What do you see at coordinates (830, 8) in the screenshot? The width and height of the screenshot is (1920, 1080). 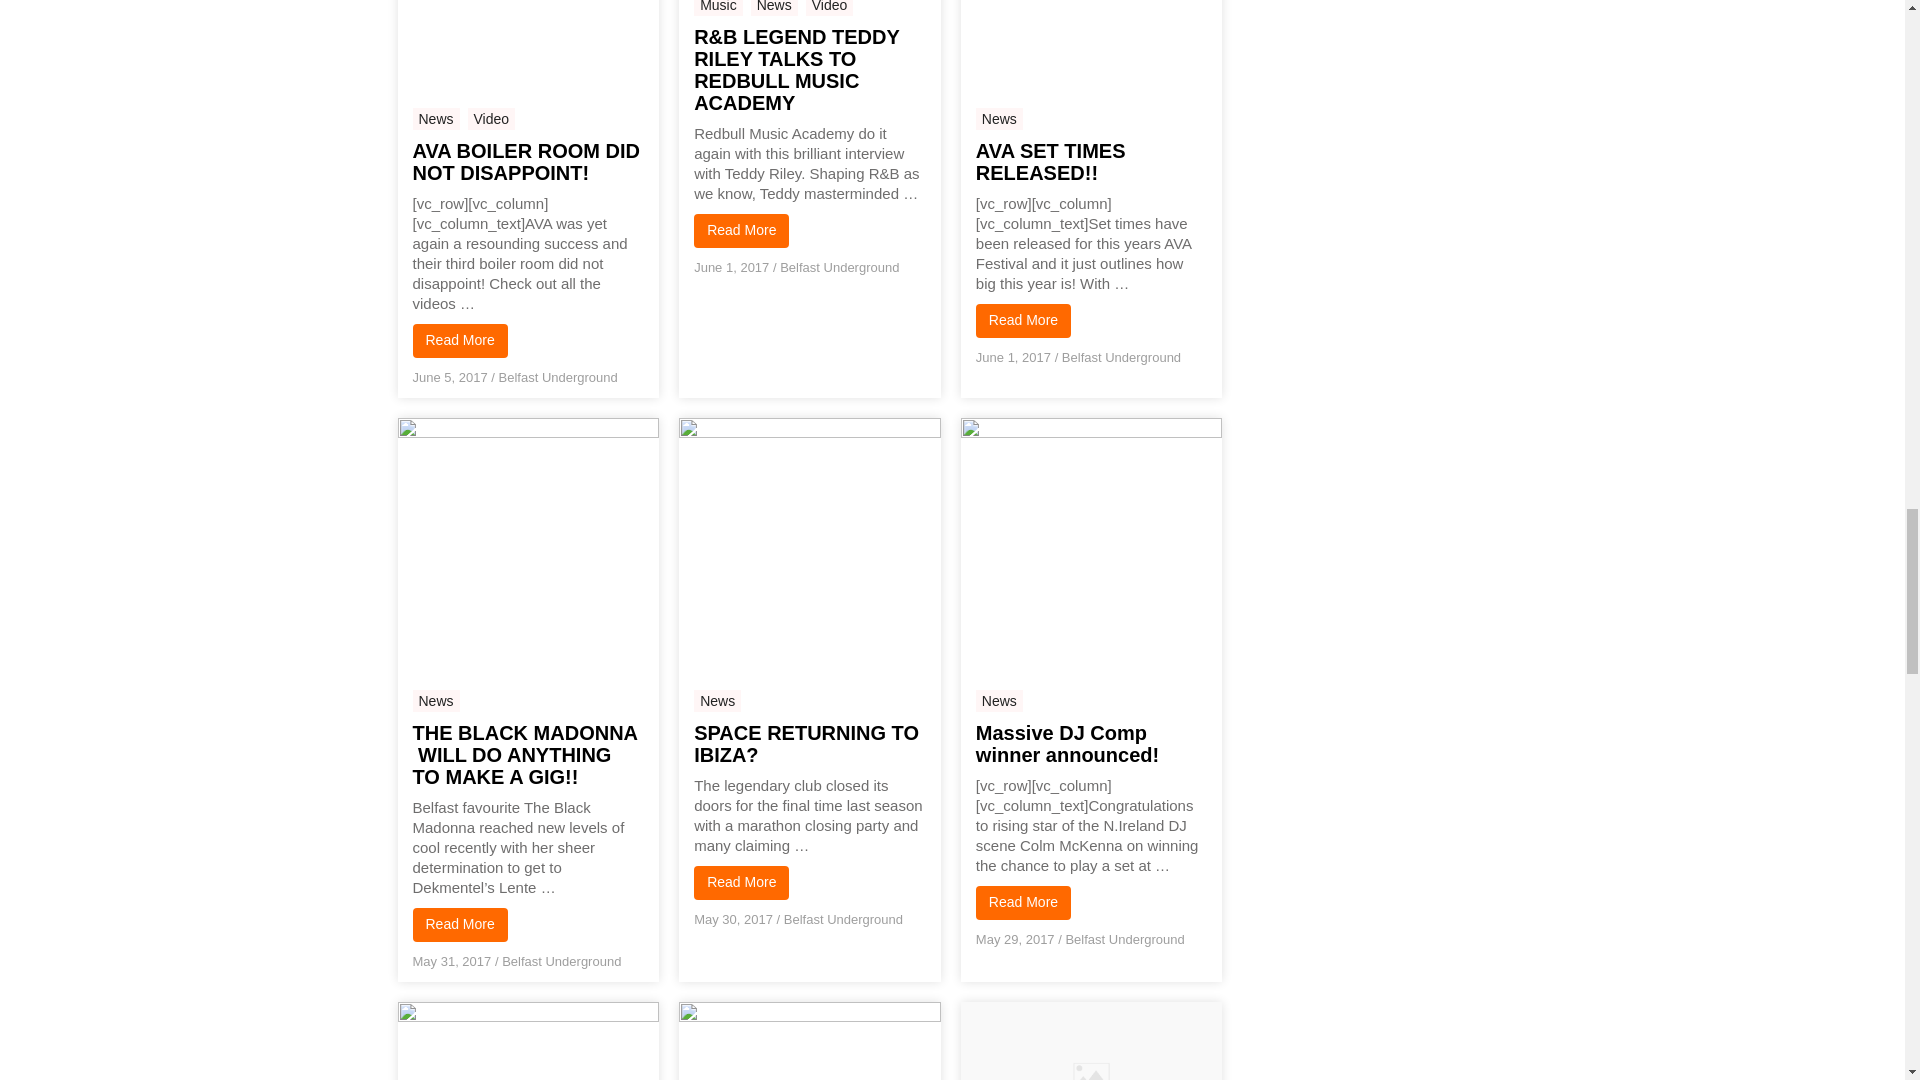 I see `Video` at bounding box center [830, 8].